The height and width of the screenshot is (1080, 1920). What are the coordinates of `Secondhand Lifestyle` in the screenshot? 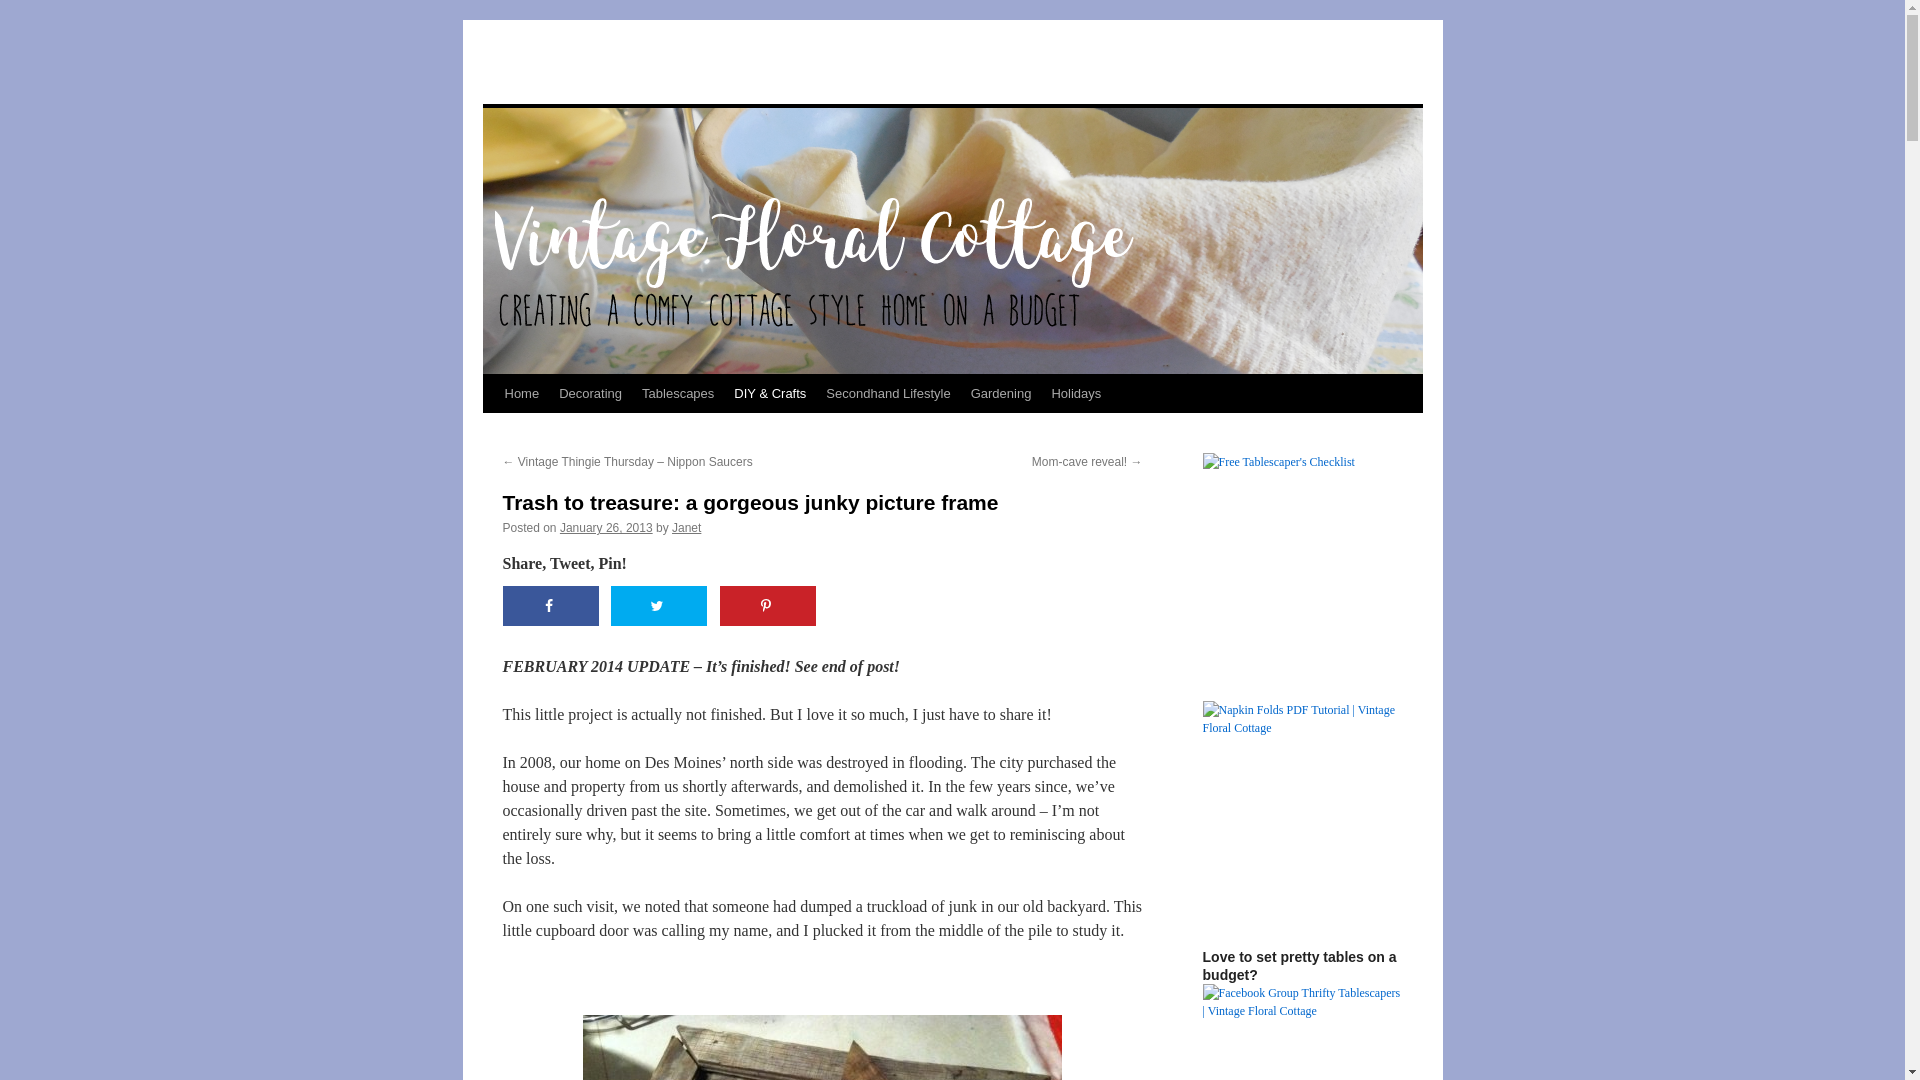 It's located at (888, 393).